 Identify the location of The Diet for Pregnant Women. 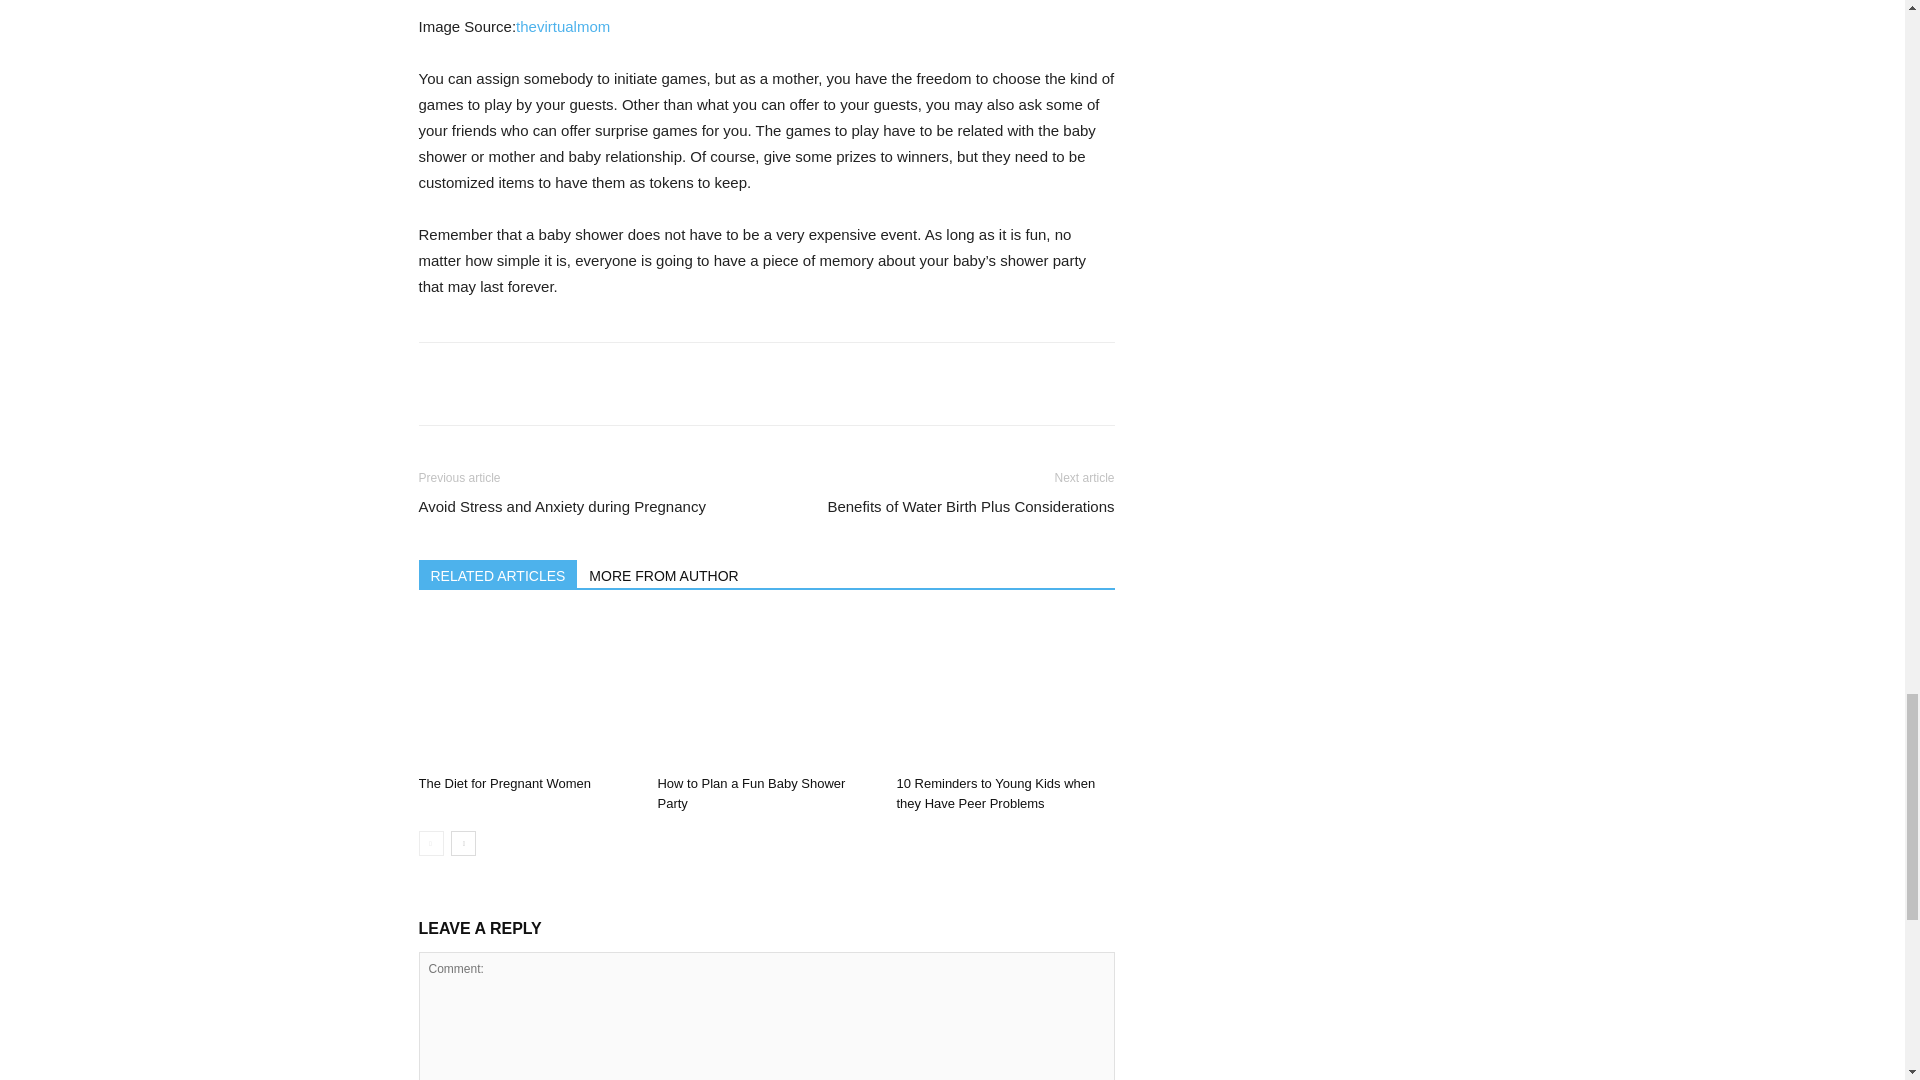
(526, 691).